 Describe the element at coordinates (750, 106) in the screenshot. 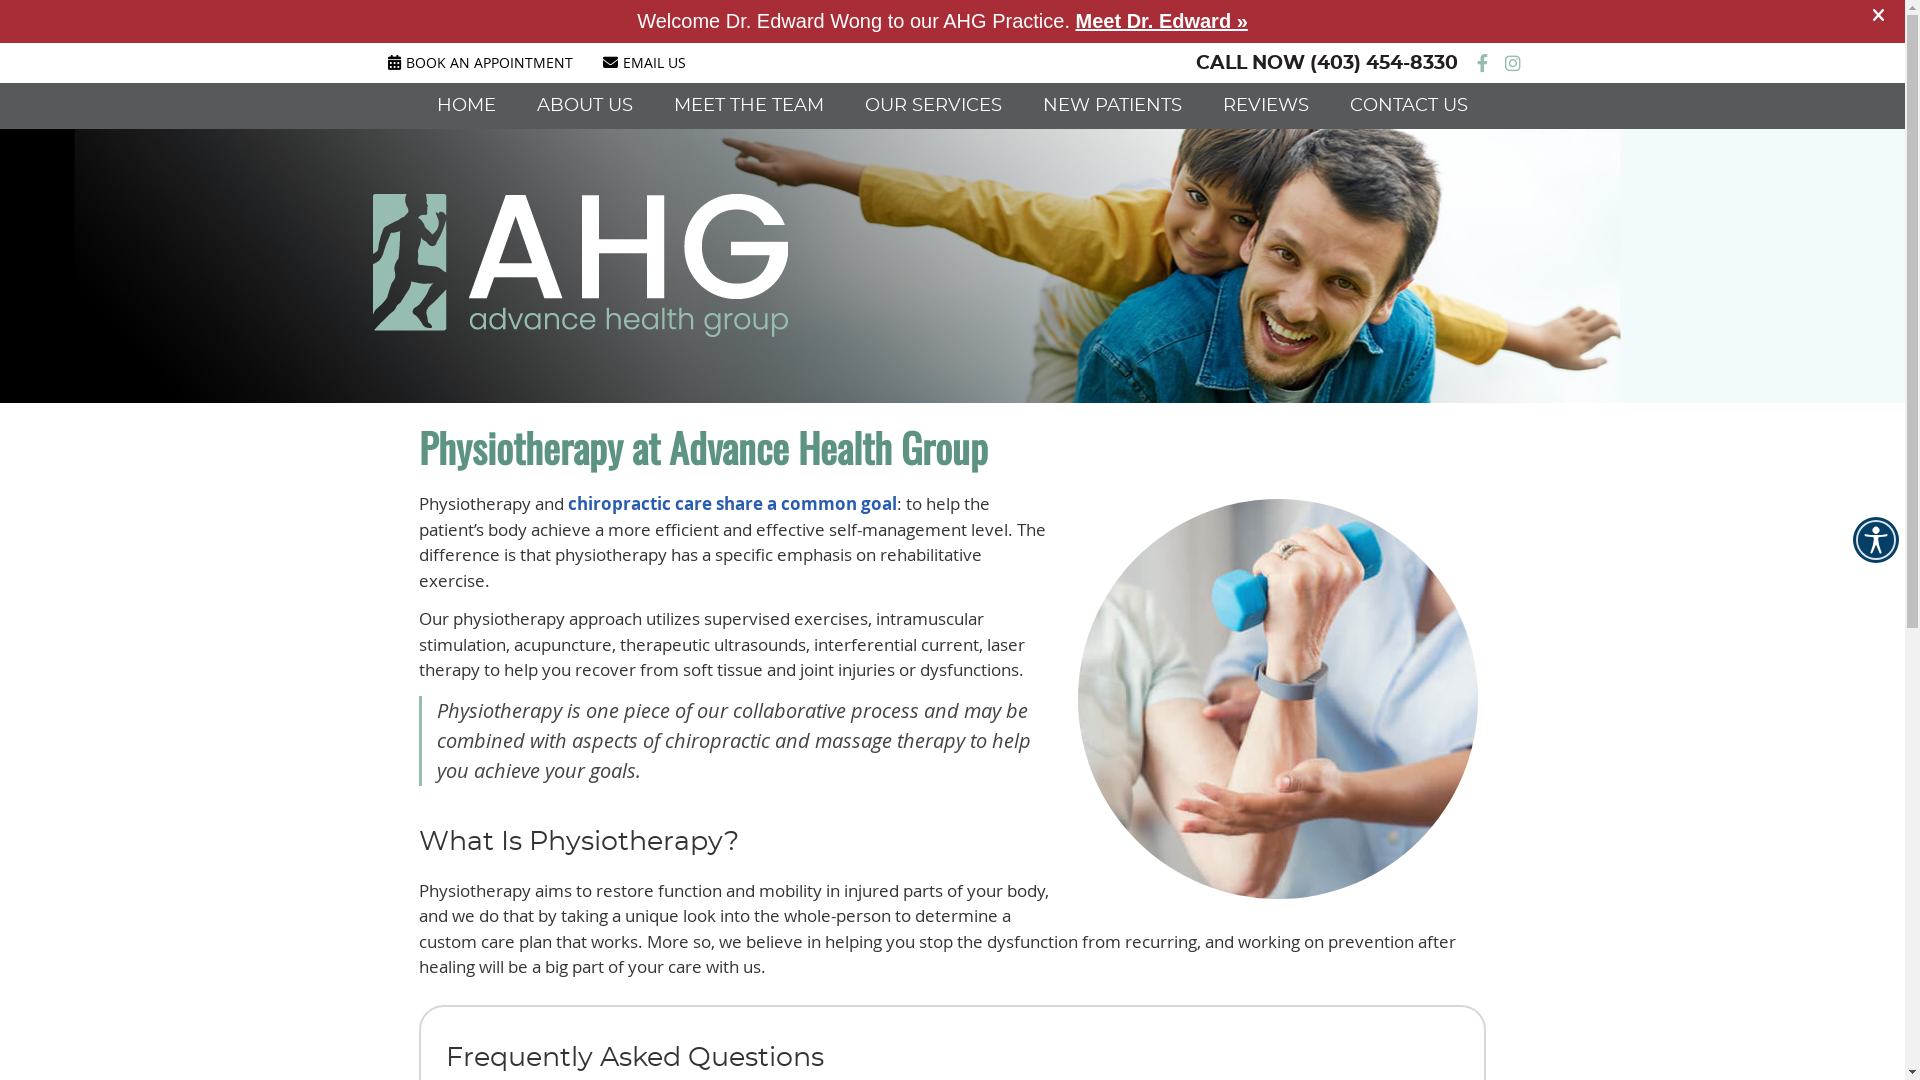

I see `MEET THE TEAM` at that location.